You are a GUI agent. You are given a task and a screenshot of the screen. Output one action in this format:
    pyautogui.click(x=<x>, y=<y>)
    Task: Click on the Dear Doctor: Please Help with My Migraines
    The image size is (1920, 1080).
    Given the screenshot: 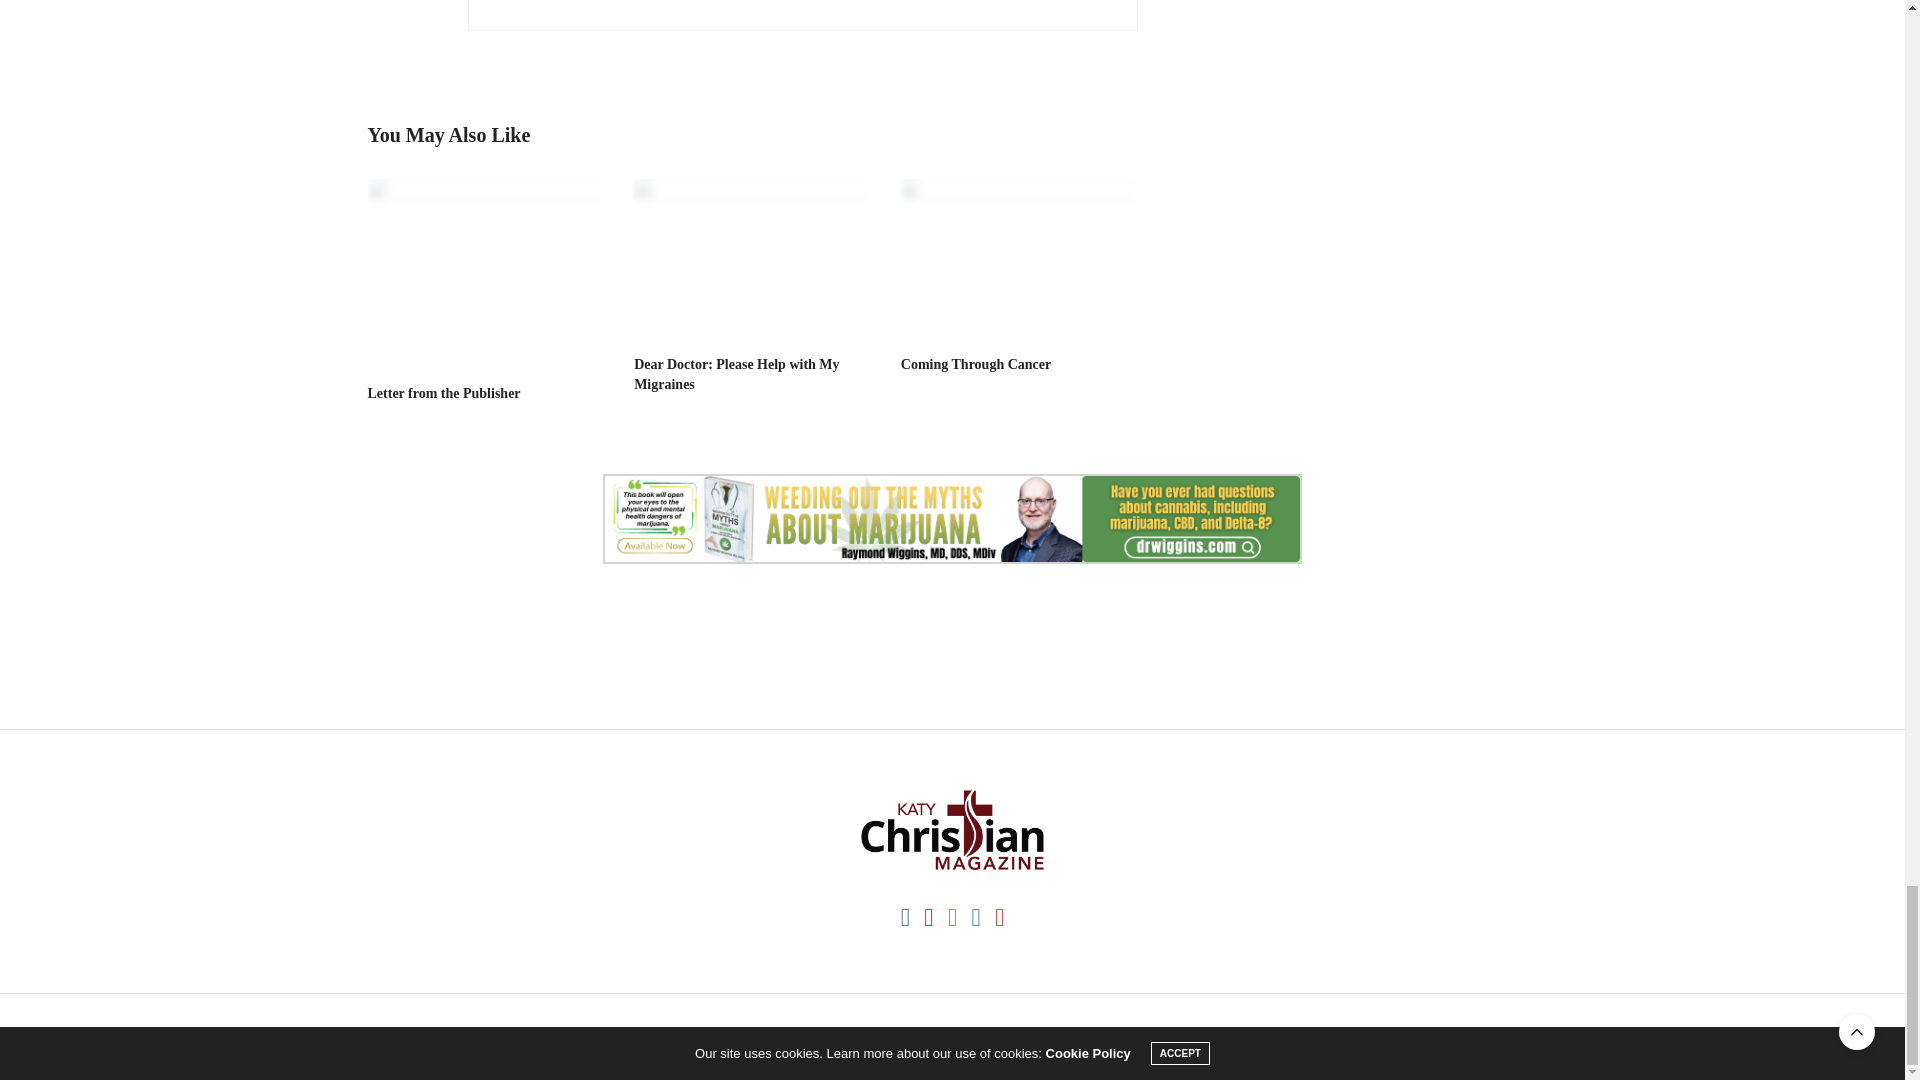 What is the action you would take?
    pyautogui.click(x=752, y=258)
    